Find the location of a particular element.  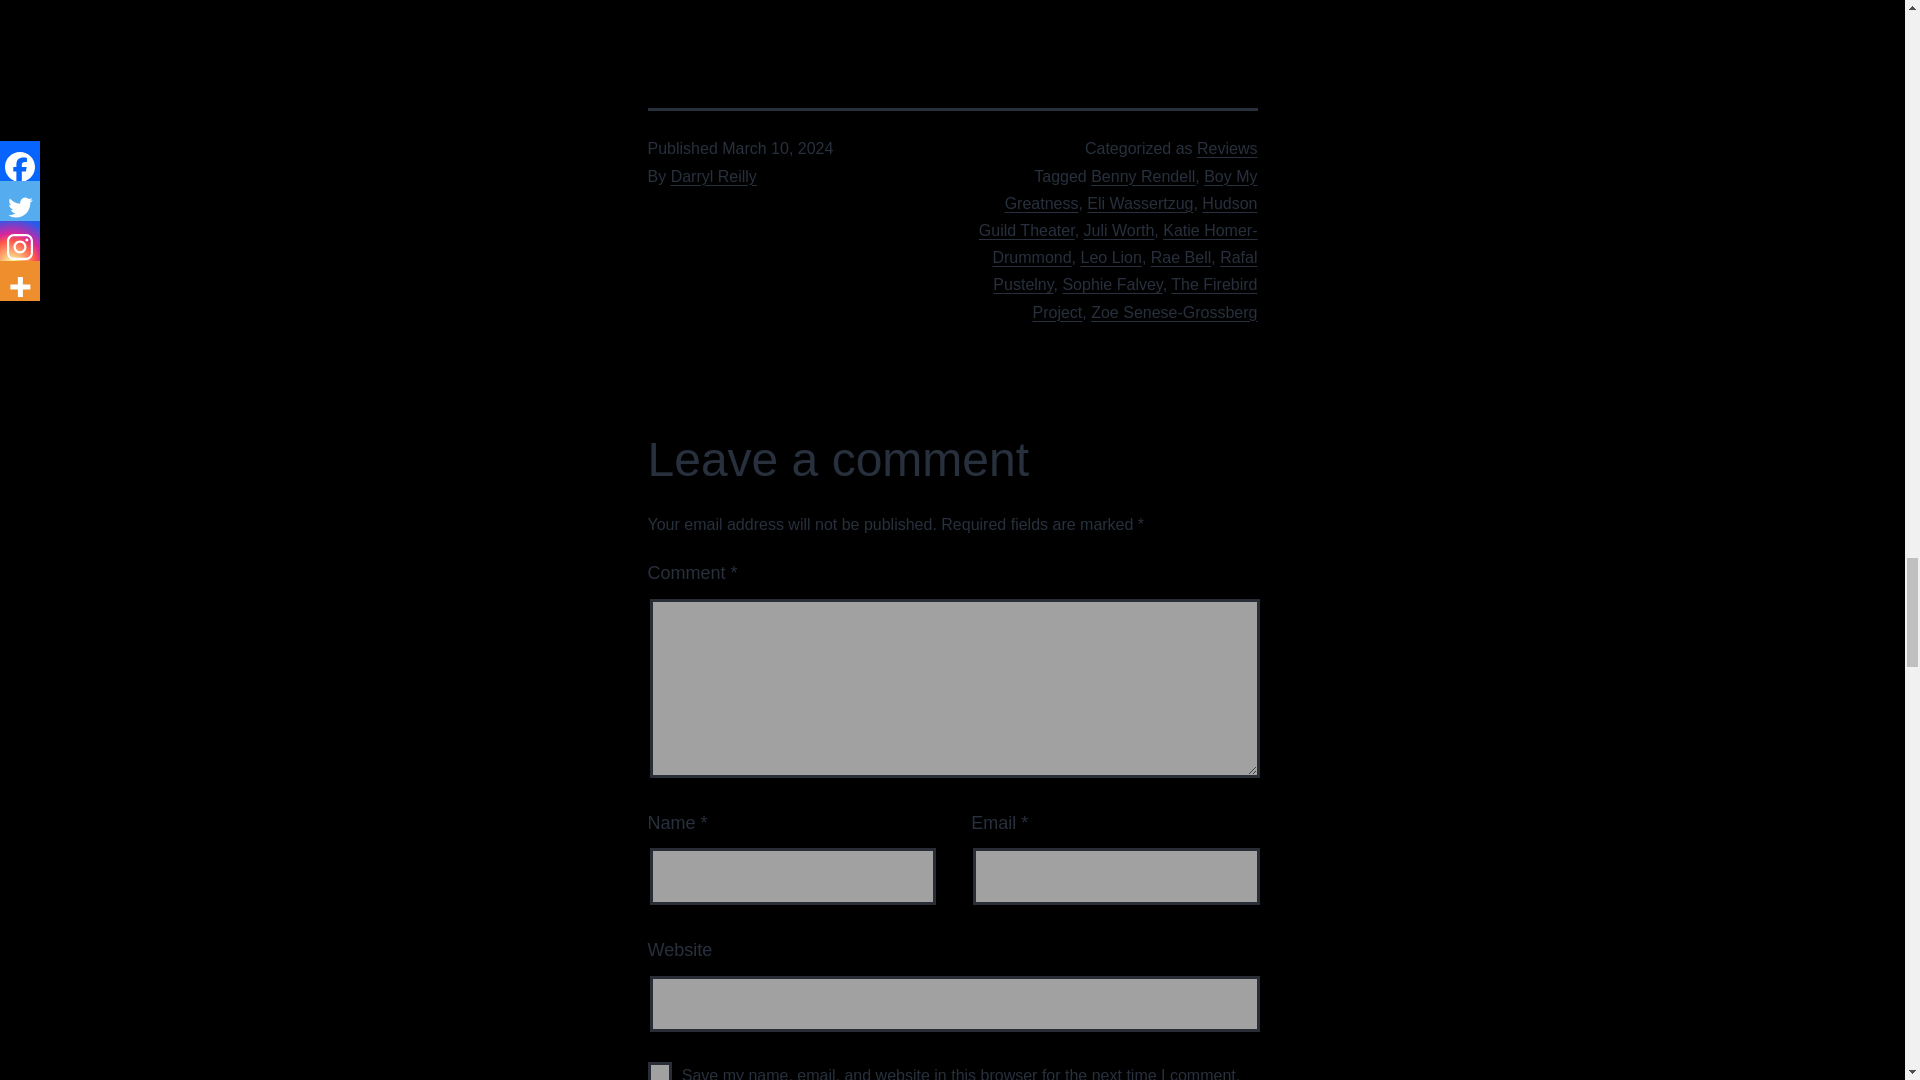

Leo Lion is located at coordinates (1110, 257).